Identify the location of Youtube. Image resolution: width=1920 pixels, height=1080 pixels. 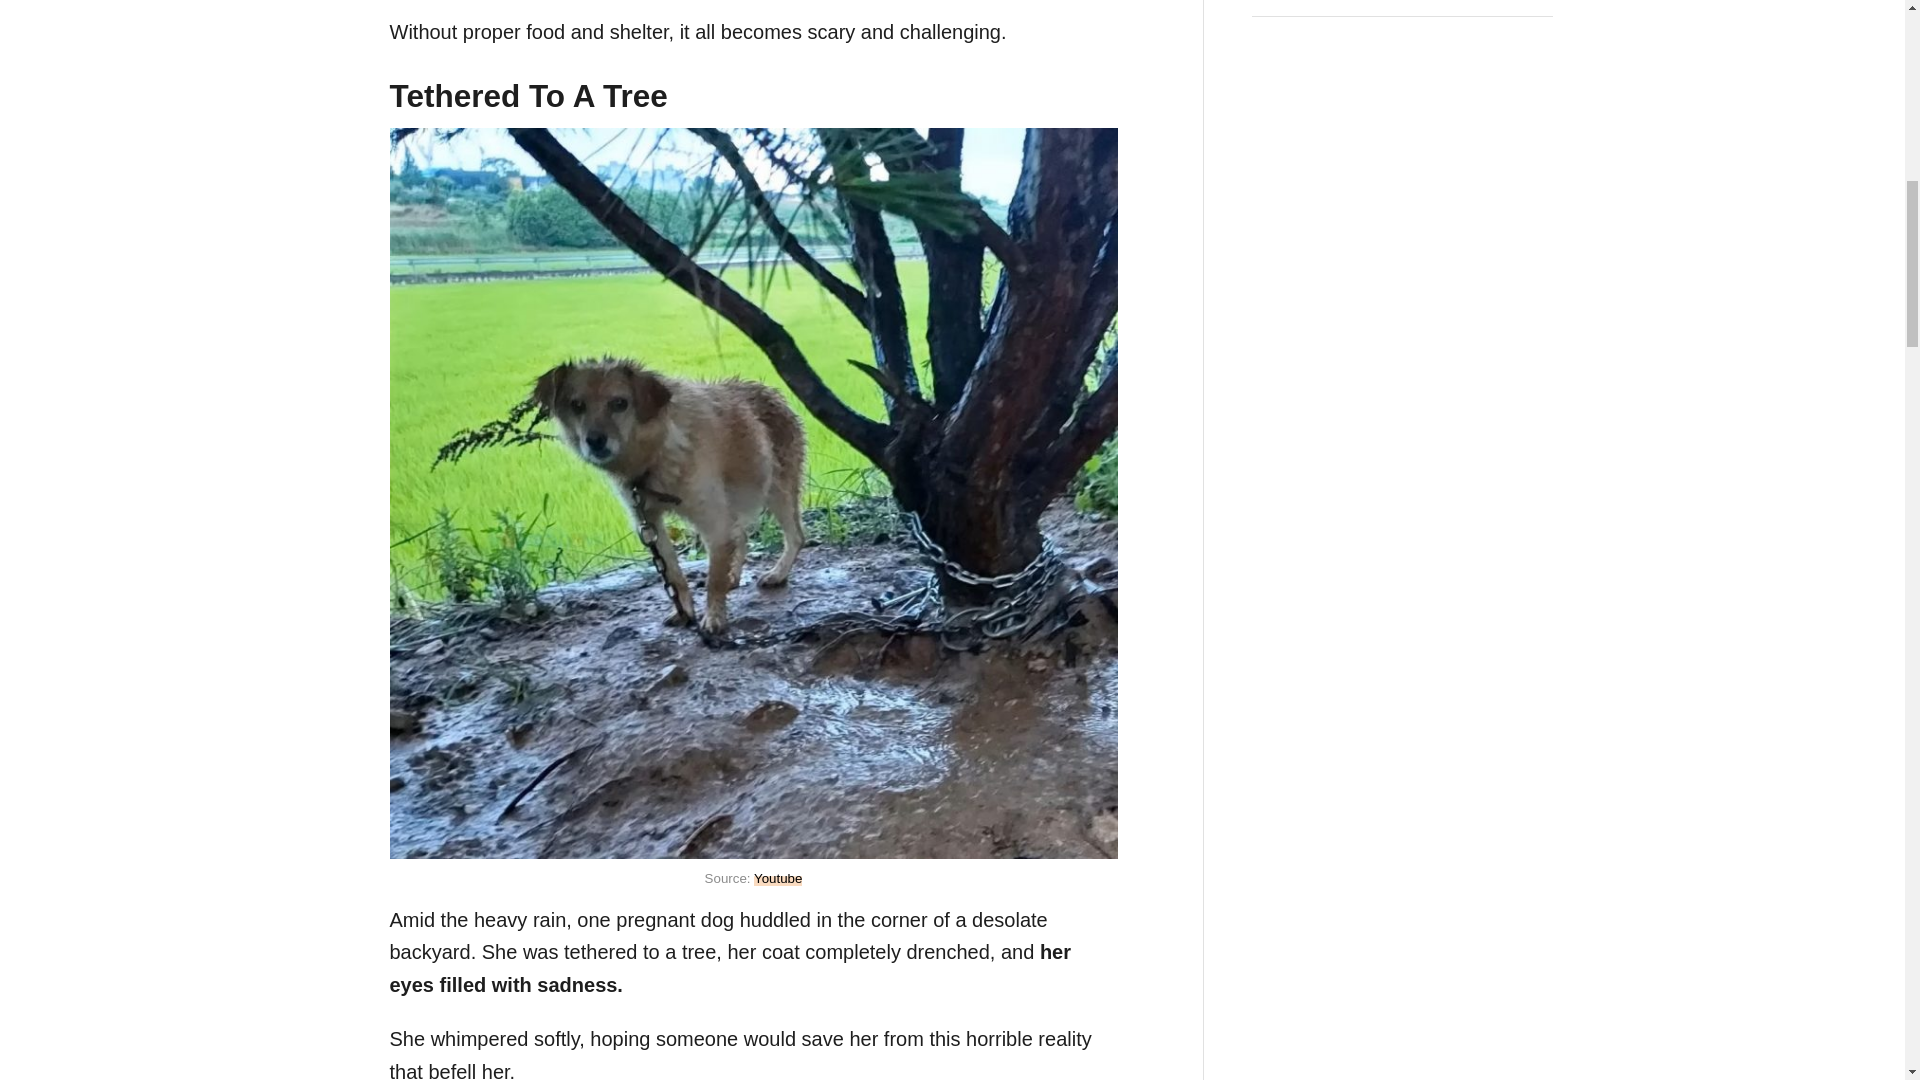
(778, 878).